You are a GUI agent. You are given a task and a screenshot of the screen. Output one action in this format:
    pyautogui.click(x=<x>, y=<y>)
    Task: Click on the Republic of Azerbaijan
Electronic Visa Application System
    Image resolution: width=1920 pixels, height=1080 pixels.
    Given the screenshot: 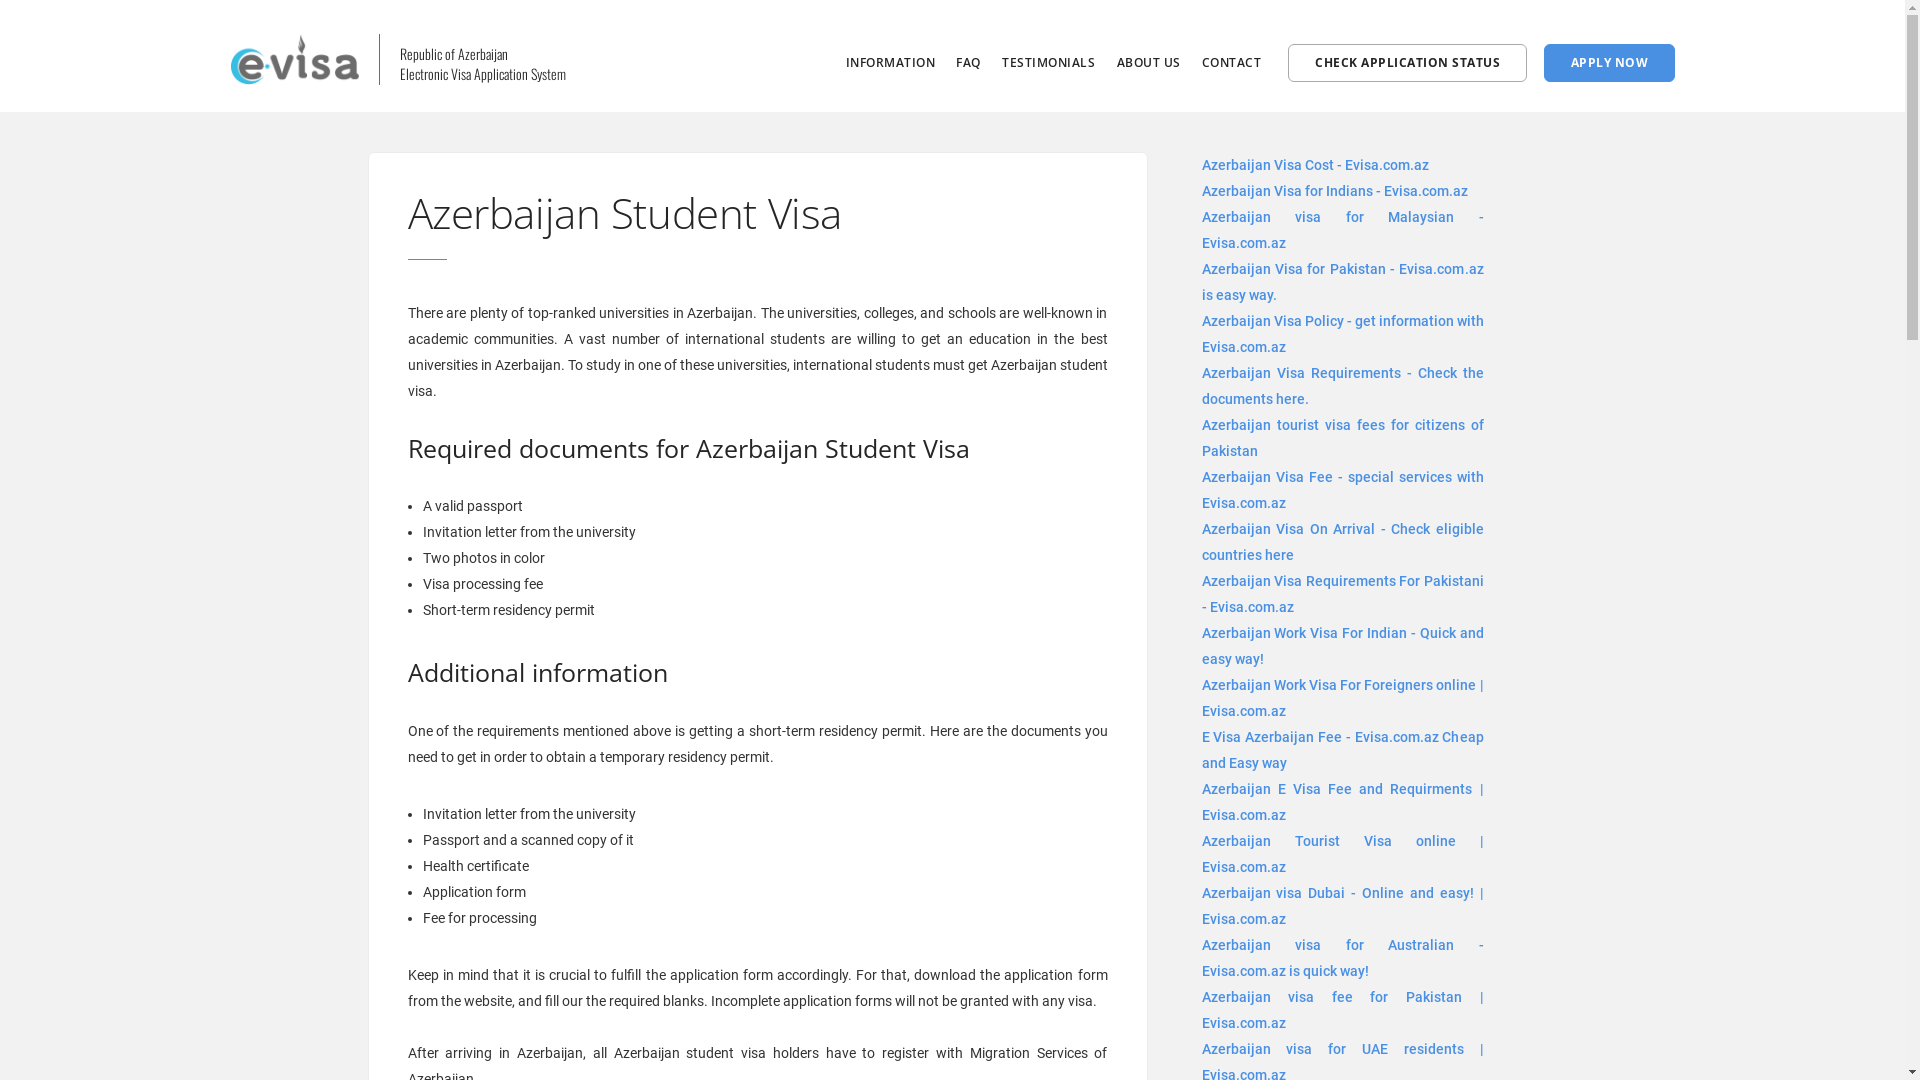 What is the action you would take?
    pyautogui.click(x=438, y=54)
    